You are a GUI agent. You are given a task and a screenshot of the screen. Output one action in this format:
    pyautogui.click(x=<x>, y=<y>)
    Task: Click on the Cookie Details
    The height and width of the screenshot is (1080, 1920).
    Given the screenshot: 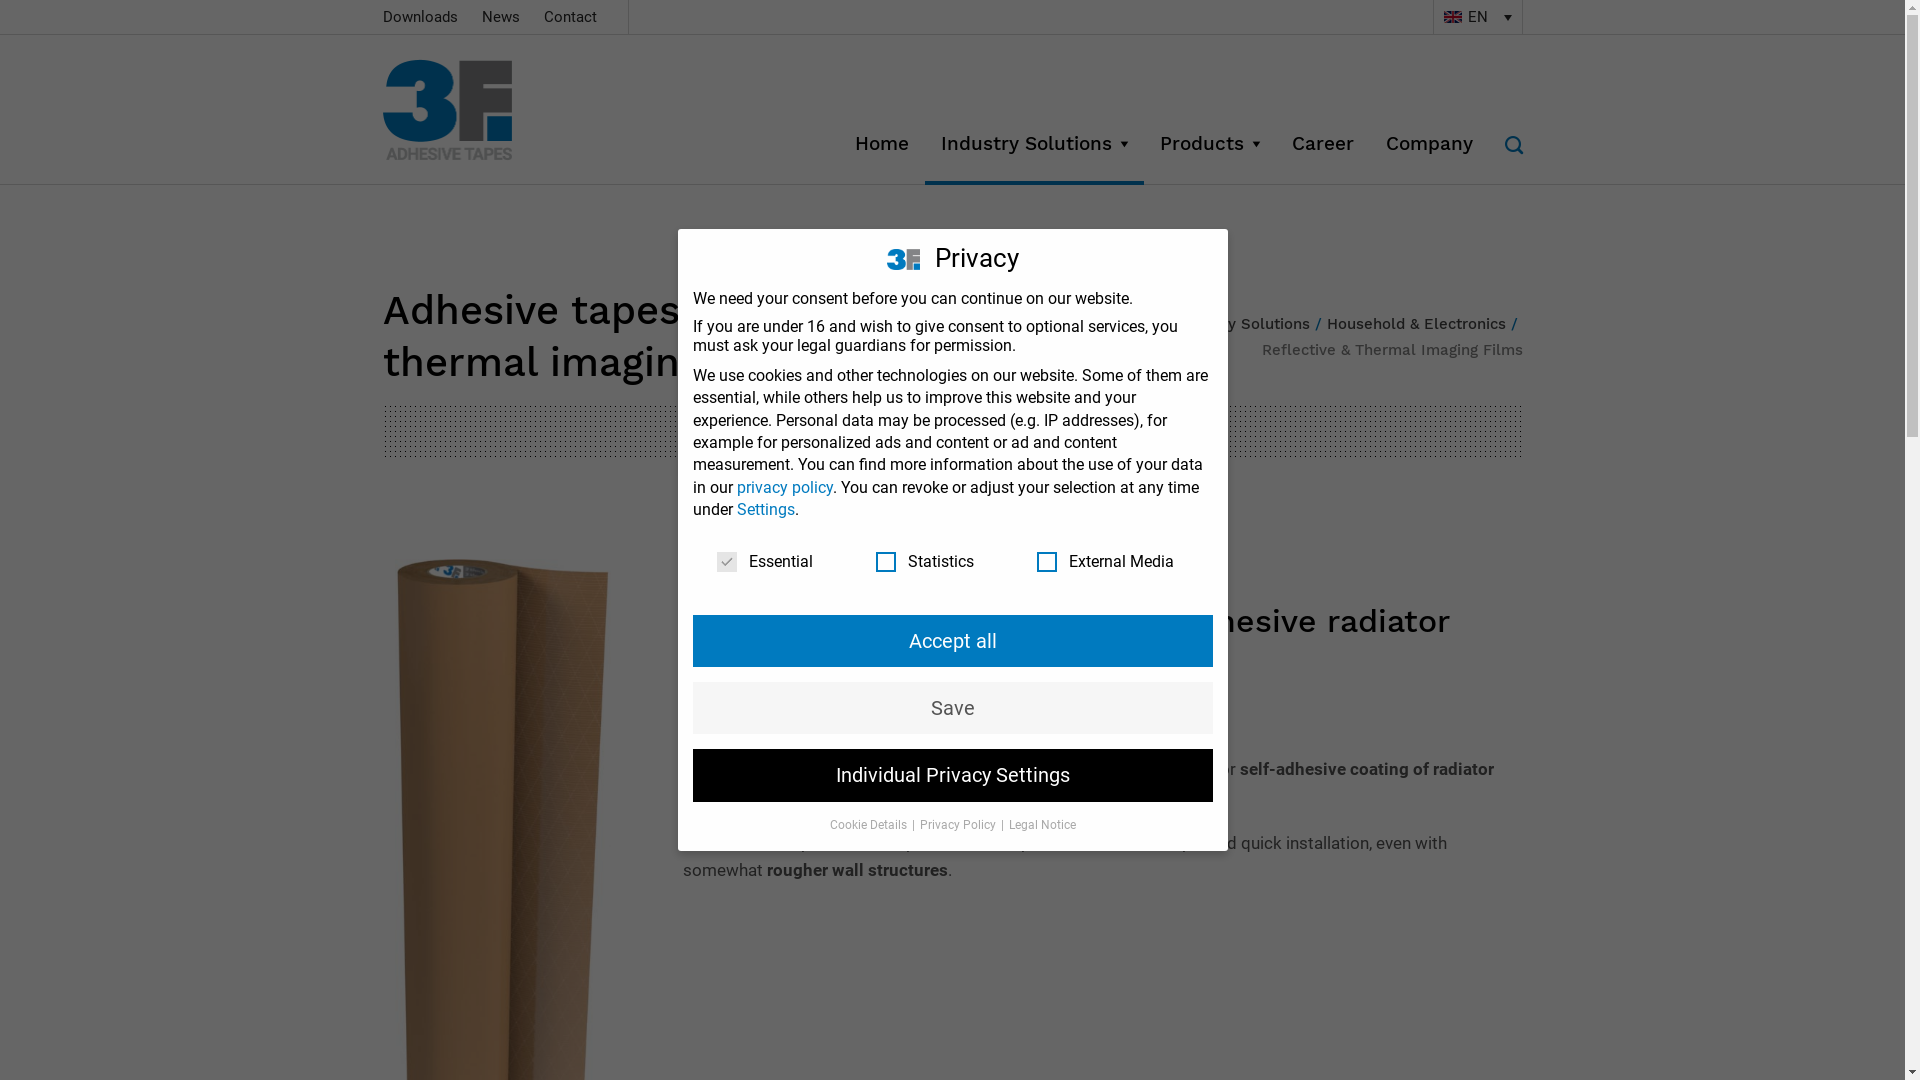 What is the action you would take?
    pyautogui.click(x=870, y=825)
    